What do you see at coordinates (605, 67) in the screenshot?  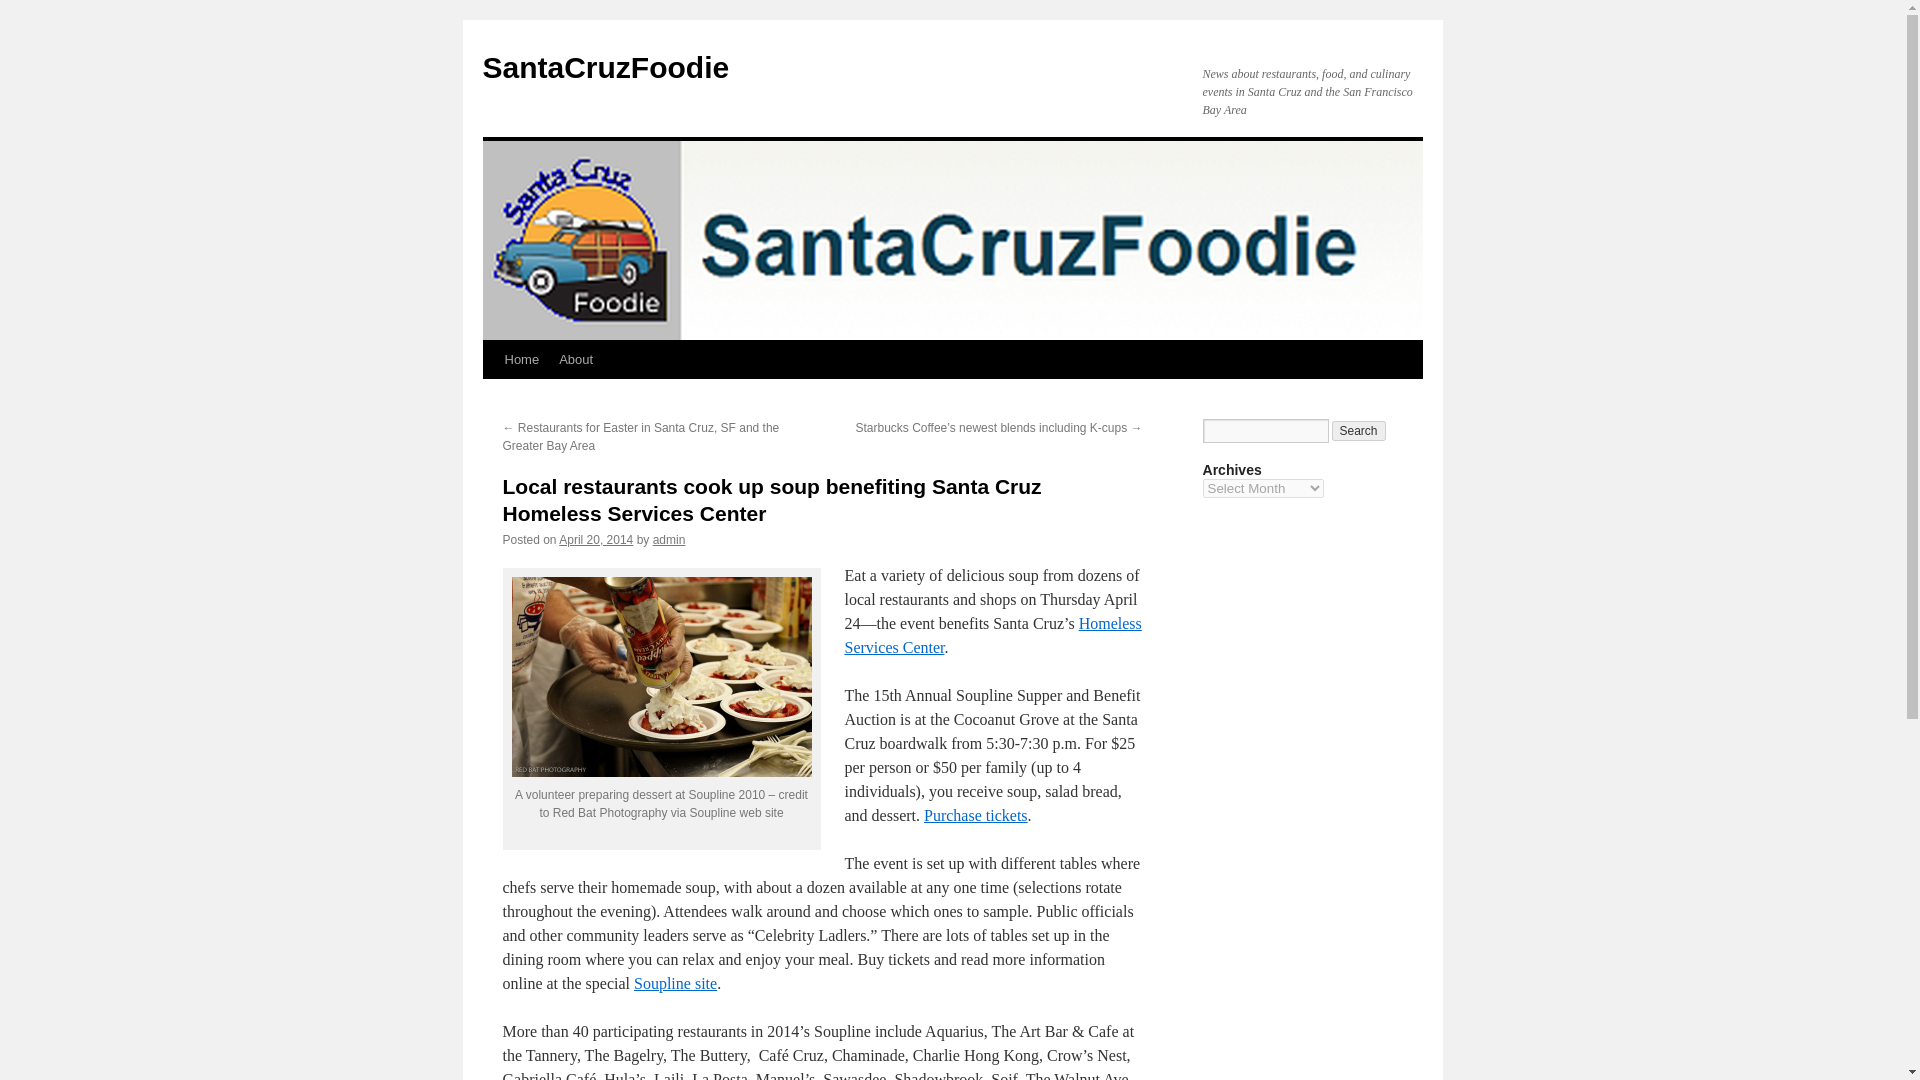 I see `SantaCruzFoodie` at bounding box center [605, 67].